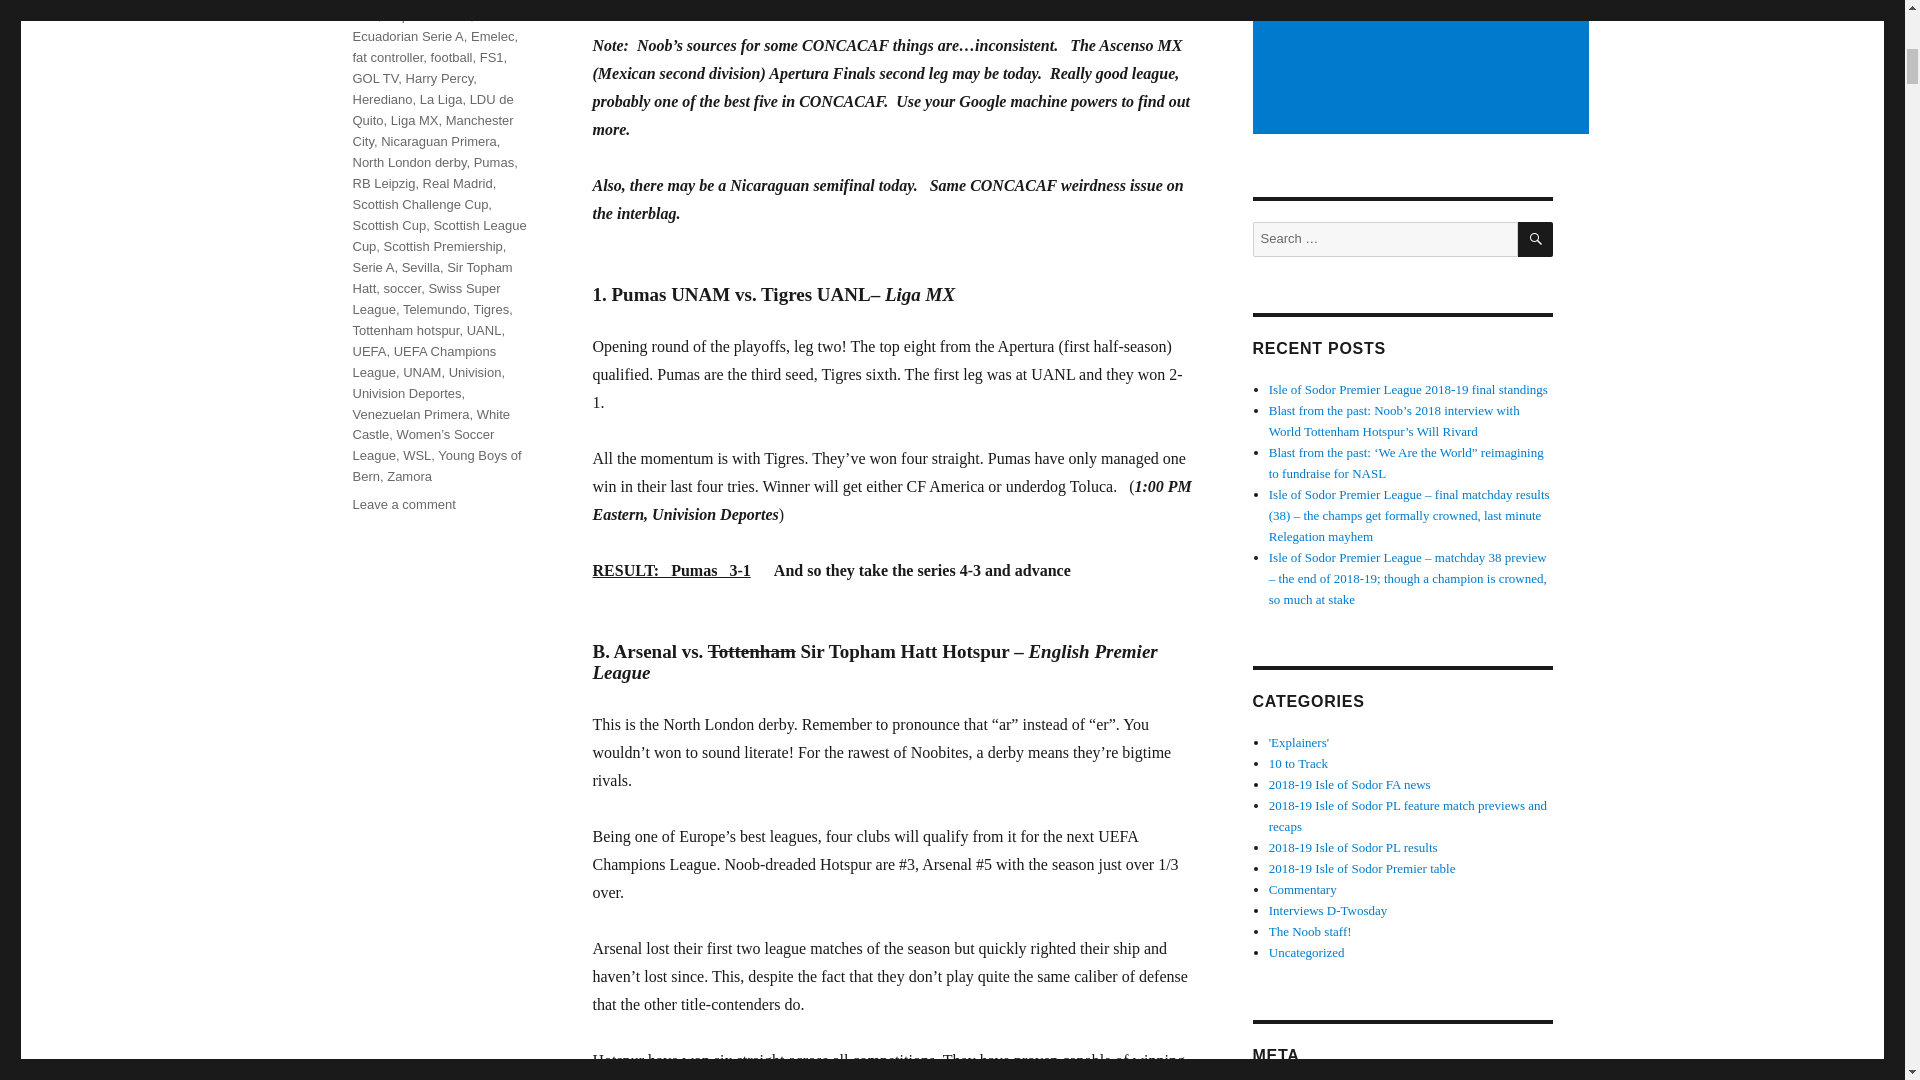 The image size is (1920, 1080). What do you see at coordinates (432, 110) in the screenshot?
I see `LDU de Quito` at bounding box center [432, 110].